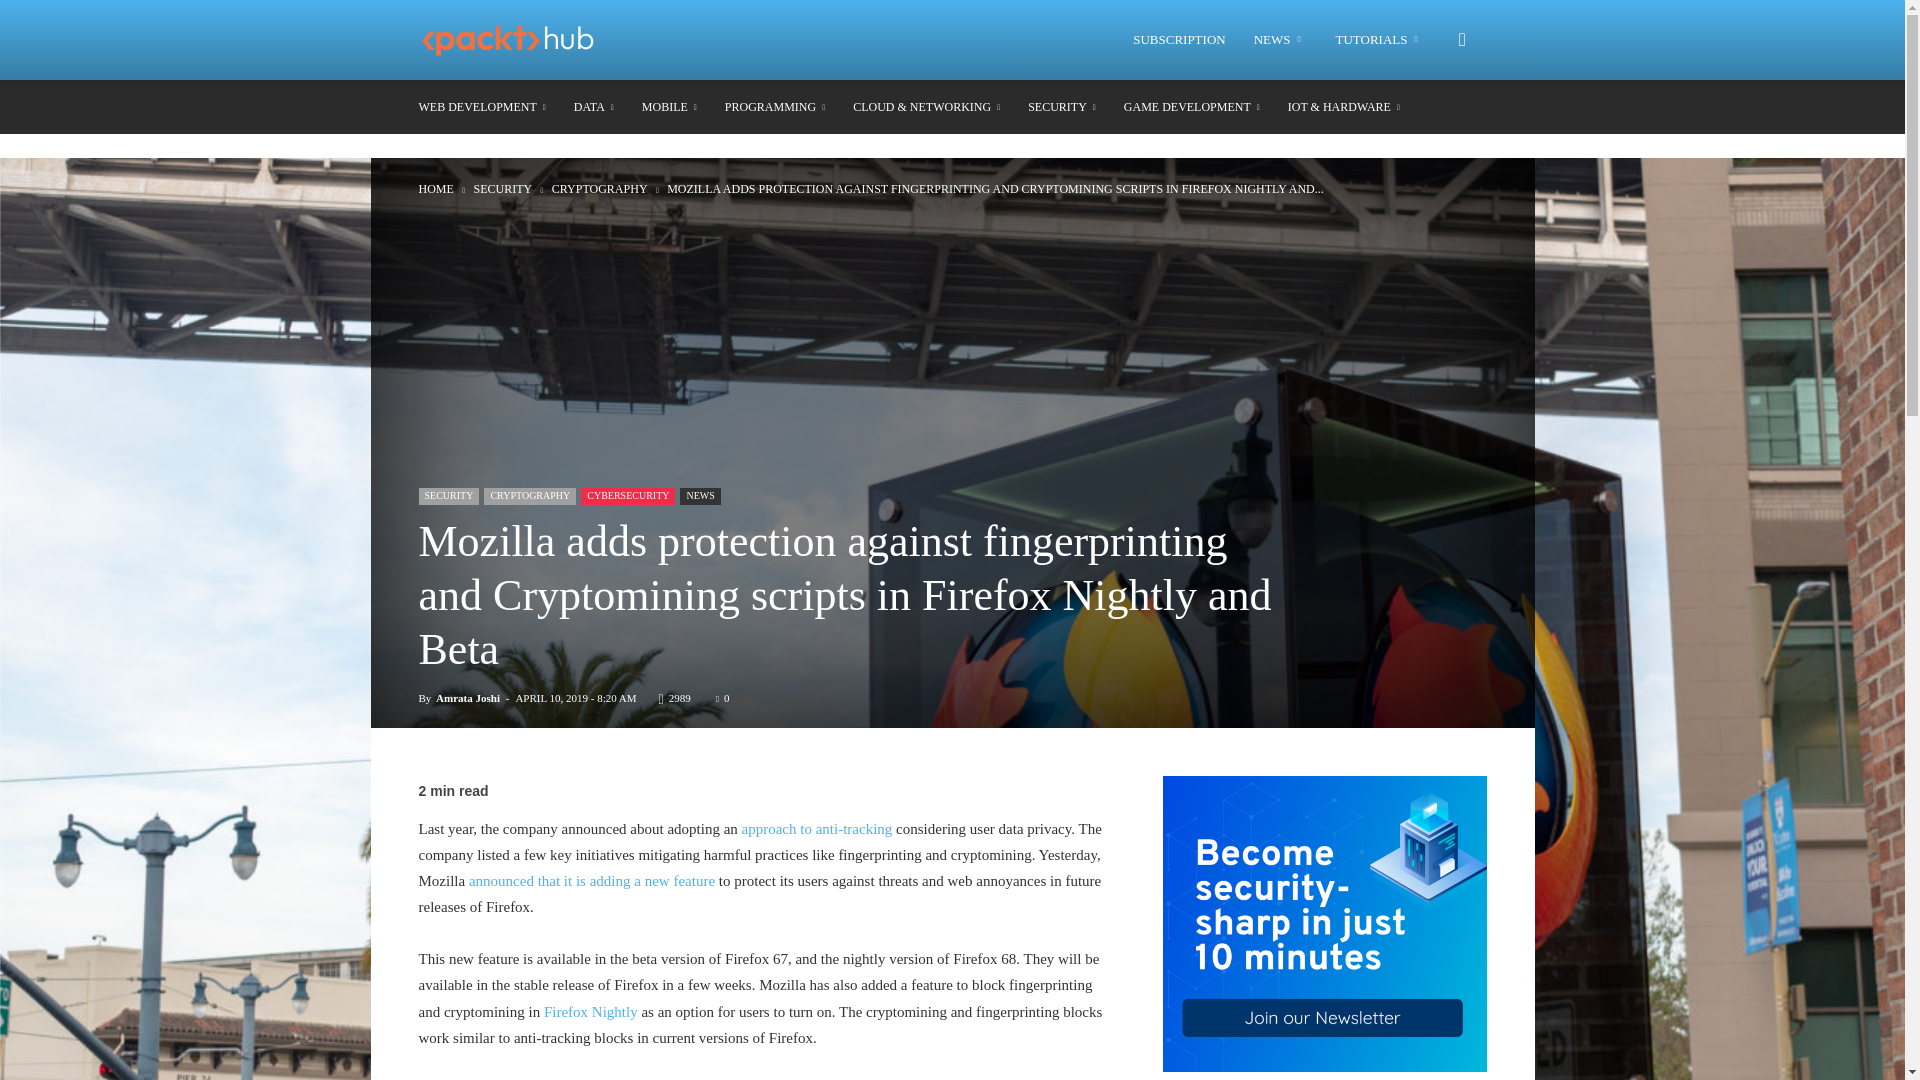 Image resolution: width=1920 pixels, height=1080 pixels. What do you see at coordinates (1380, 40) in the screenshot?
I see `TUTORIALS` at bounding box center [1380, 40].